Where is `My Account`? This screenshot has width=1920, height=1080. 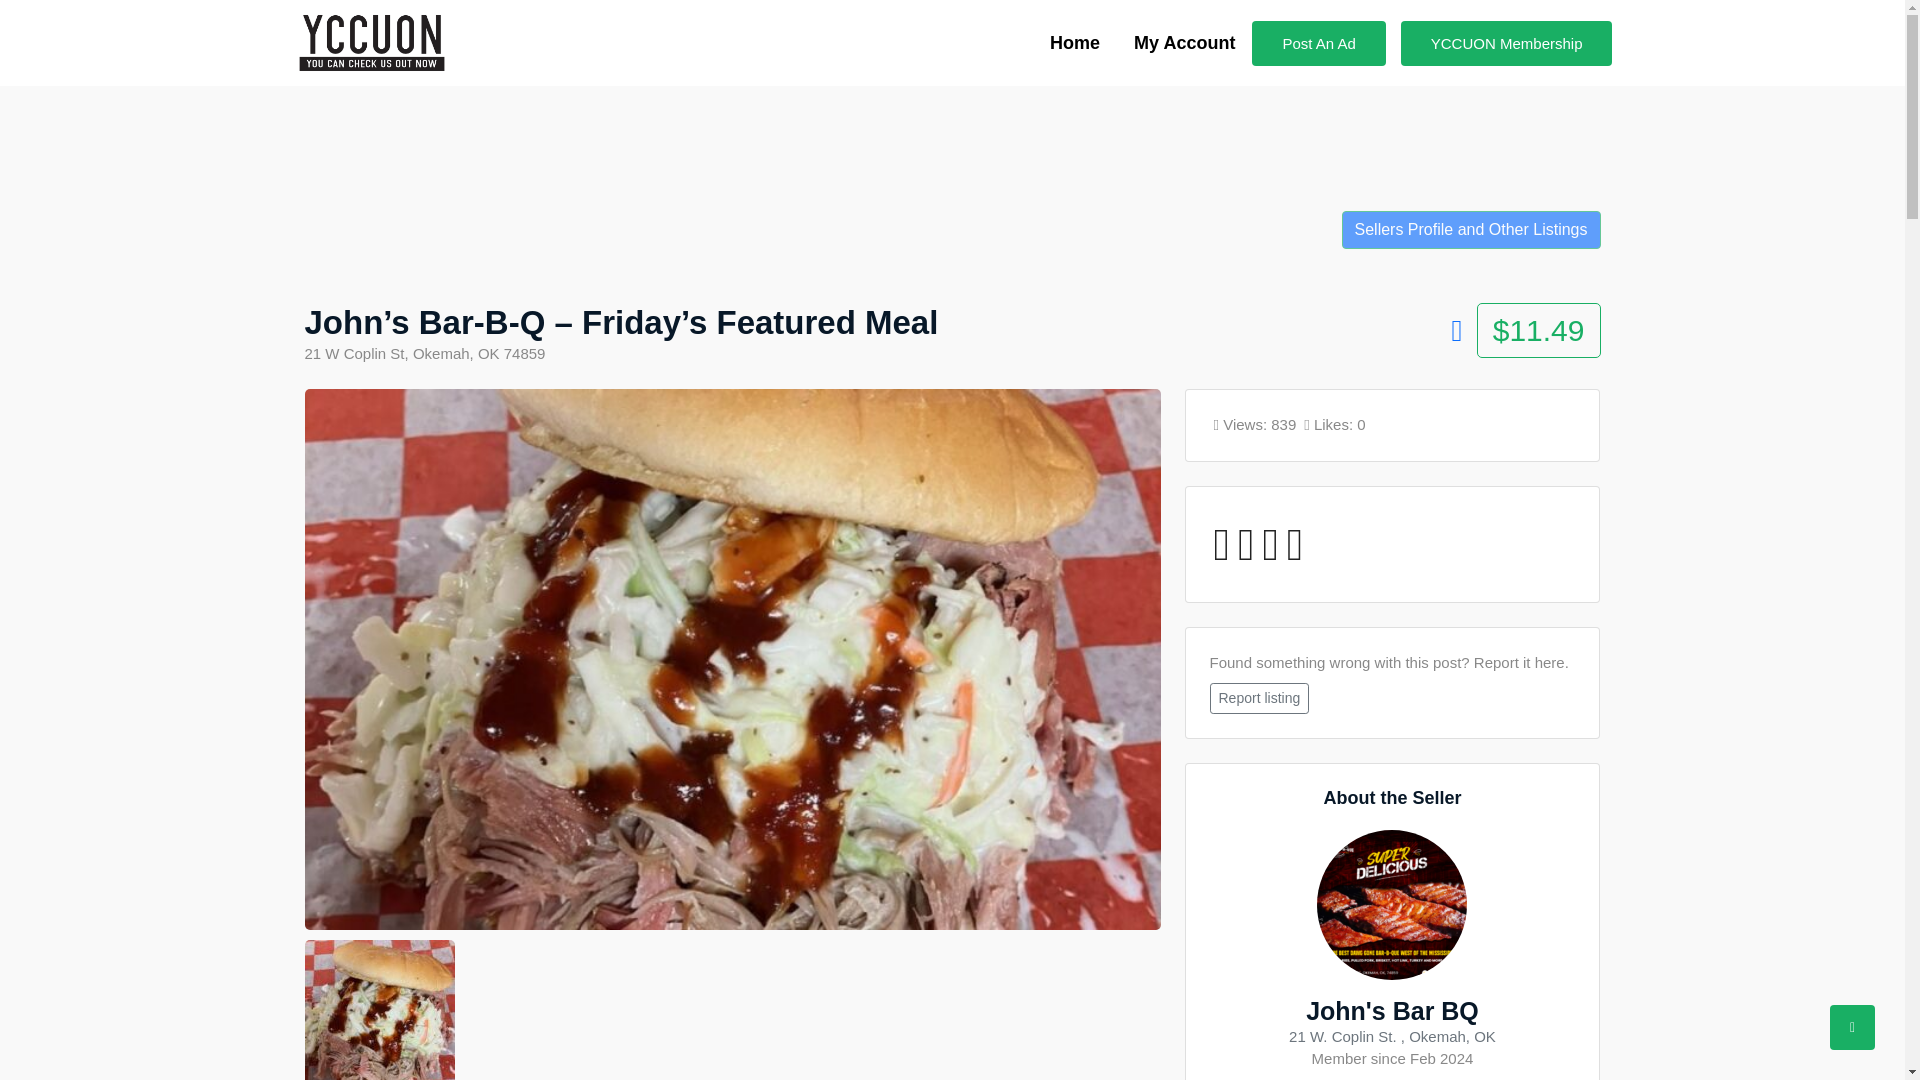 My Account is located at coordinates (1184, 43).